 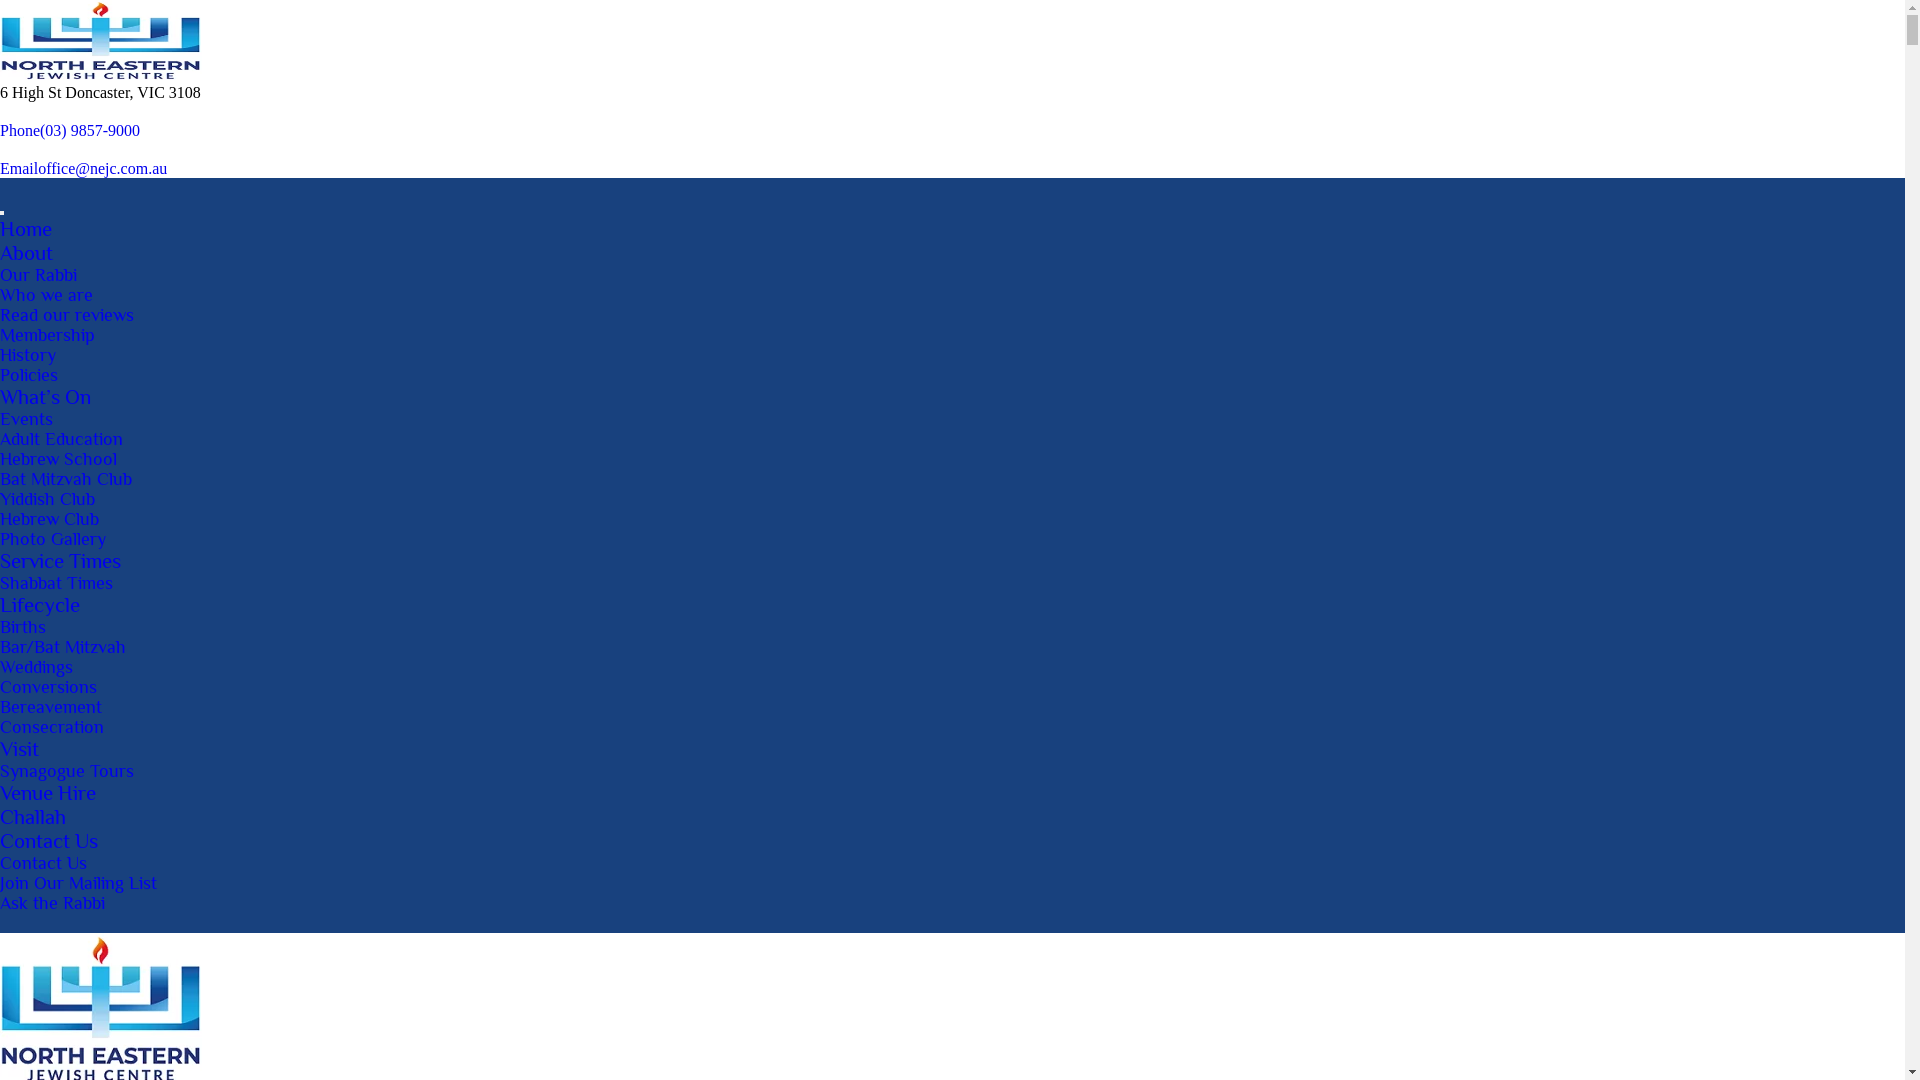 What do you see at coordinates (67, 315) in the screenshot?
I see `Read our reviews` at bounding box center [67, 315].